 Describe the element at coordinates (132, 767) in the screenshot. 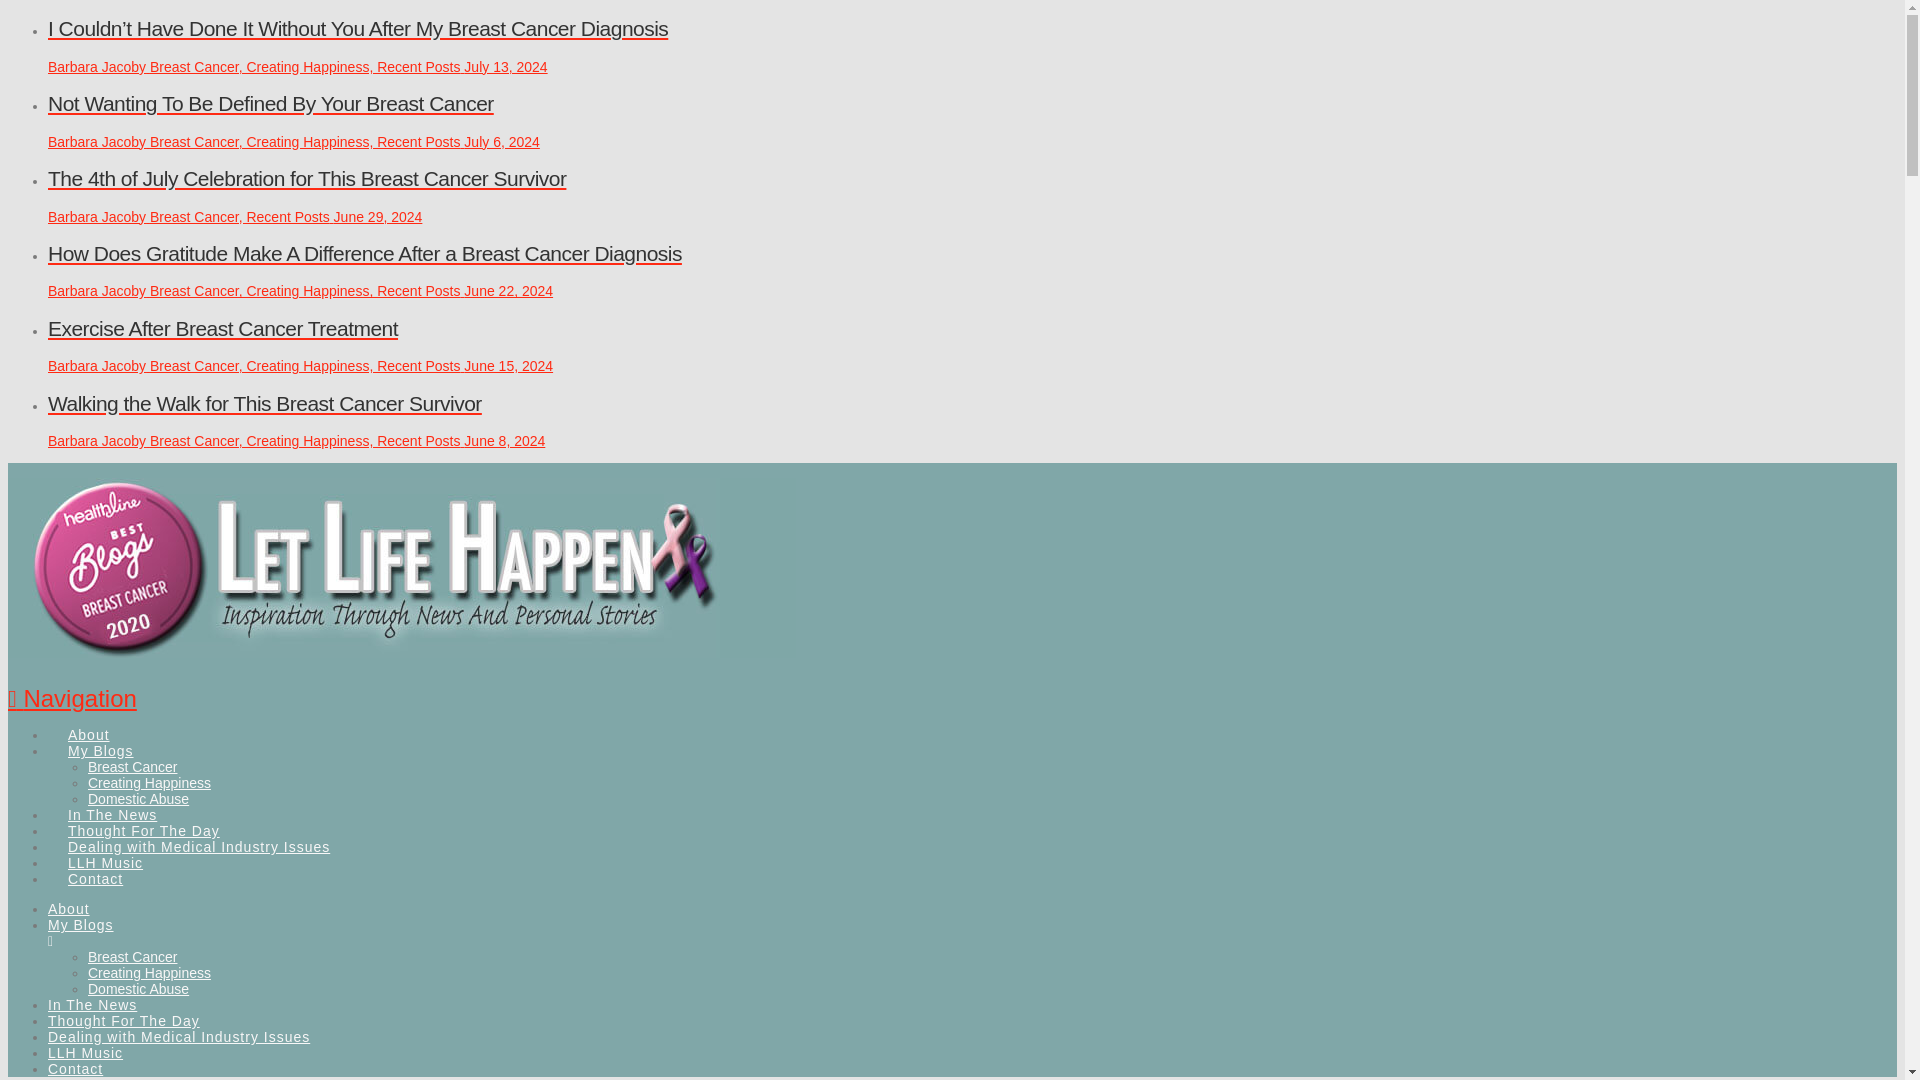

I see `Breast Cancer` at that location.